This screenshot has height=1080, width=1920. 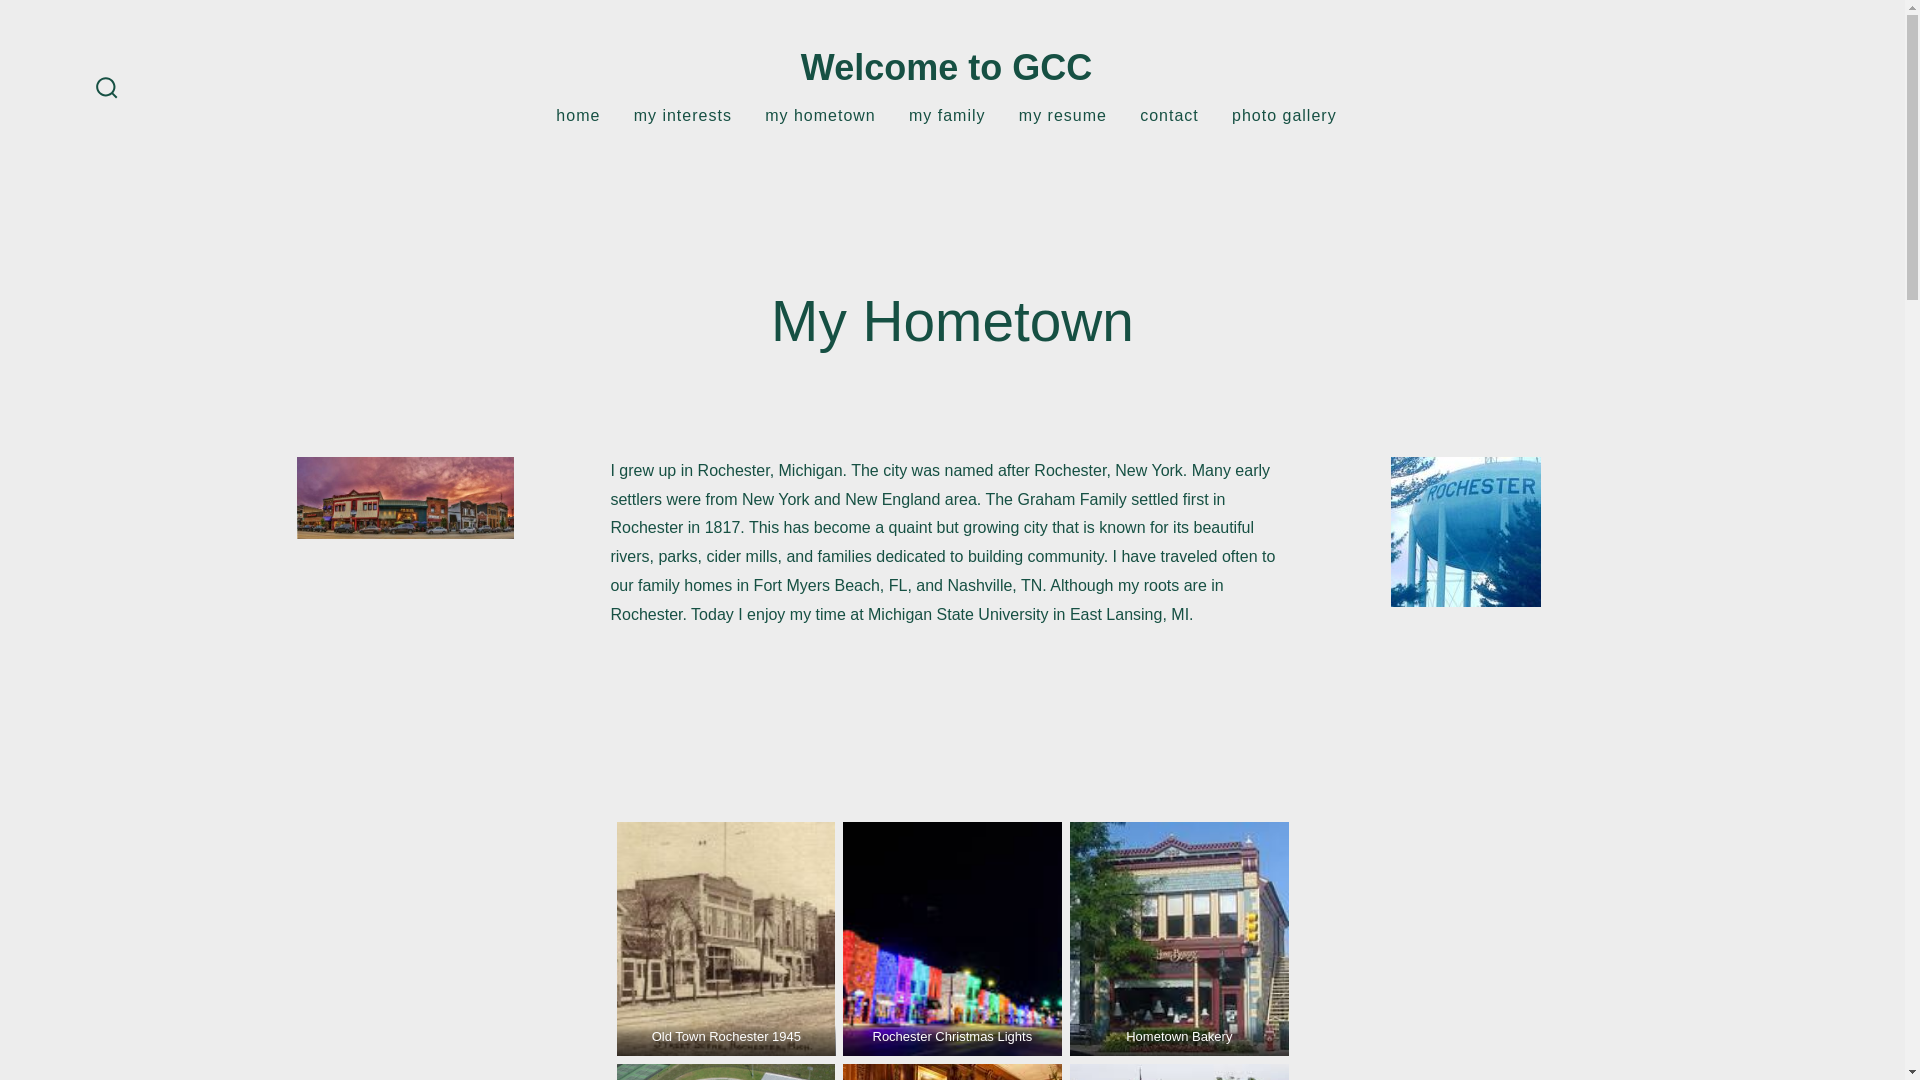 What do you see at coordinates (1063, 116) in the screenshot?
I see `my resume` at bounding box center [1063, 116].